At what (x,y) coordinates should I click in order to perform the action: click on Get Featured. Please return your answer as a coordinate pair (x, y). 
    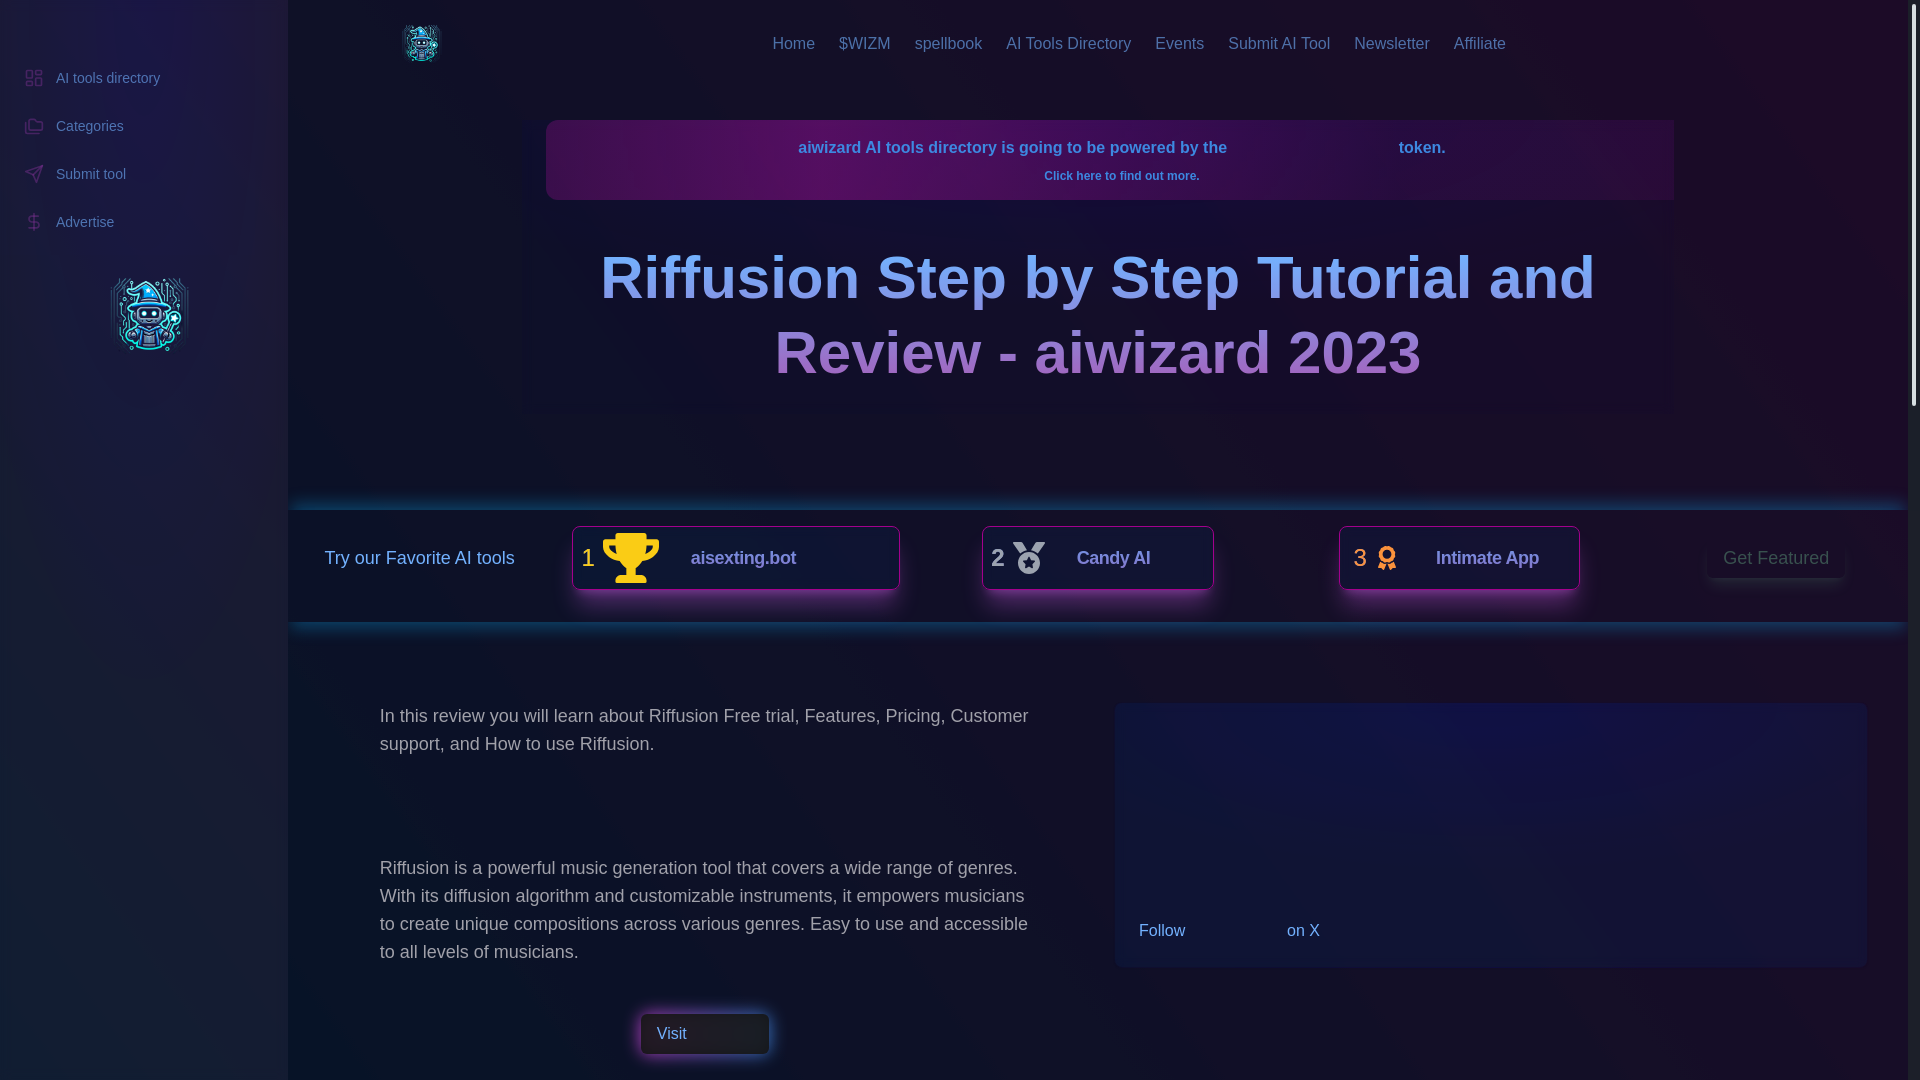
    Looking at the image, I should click on (1459, 557).